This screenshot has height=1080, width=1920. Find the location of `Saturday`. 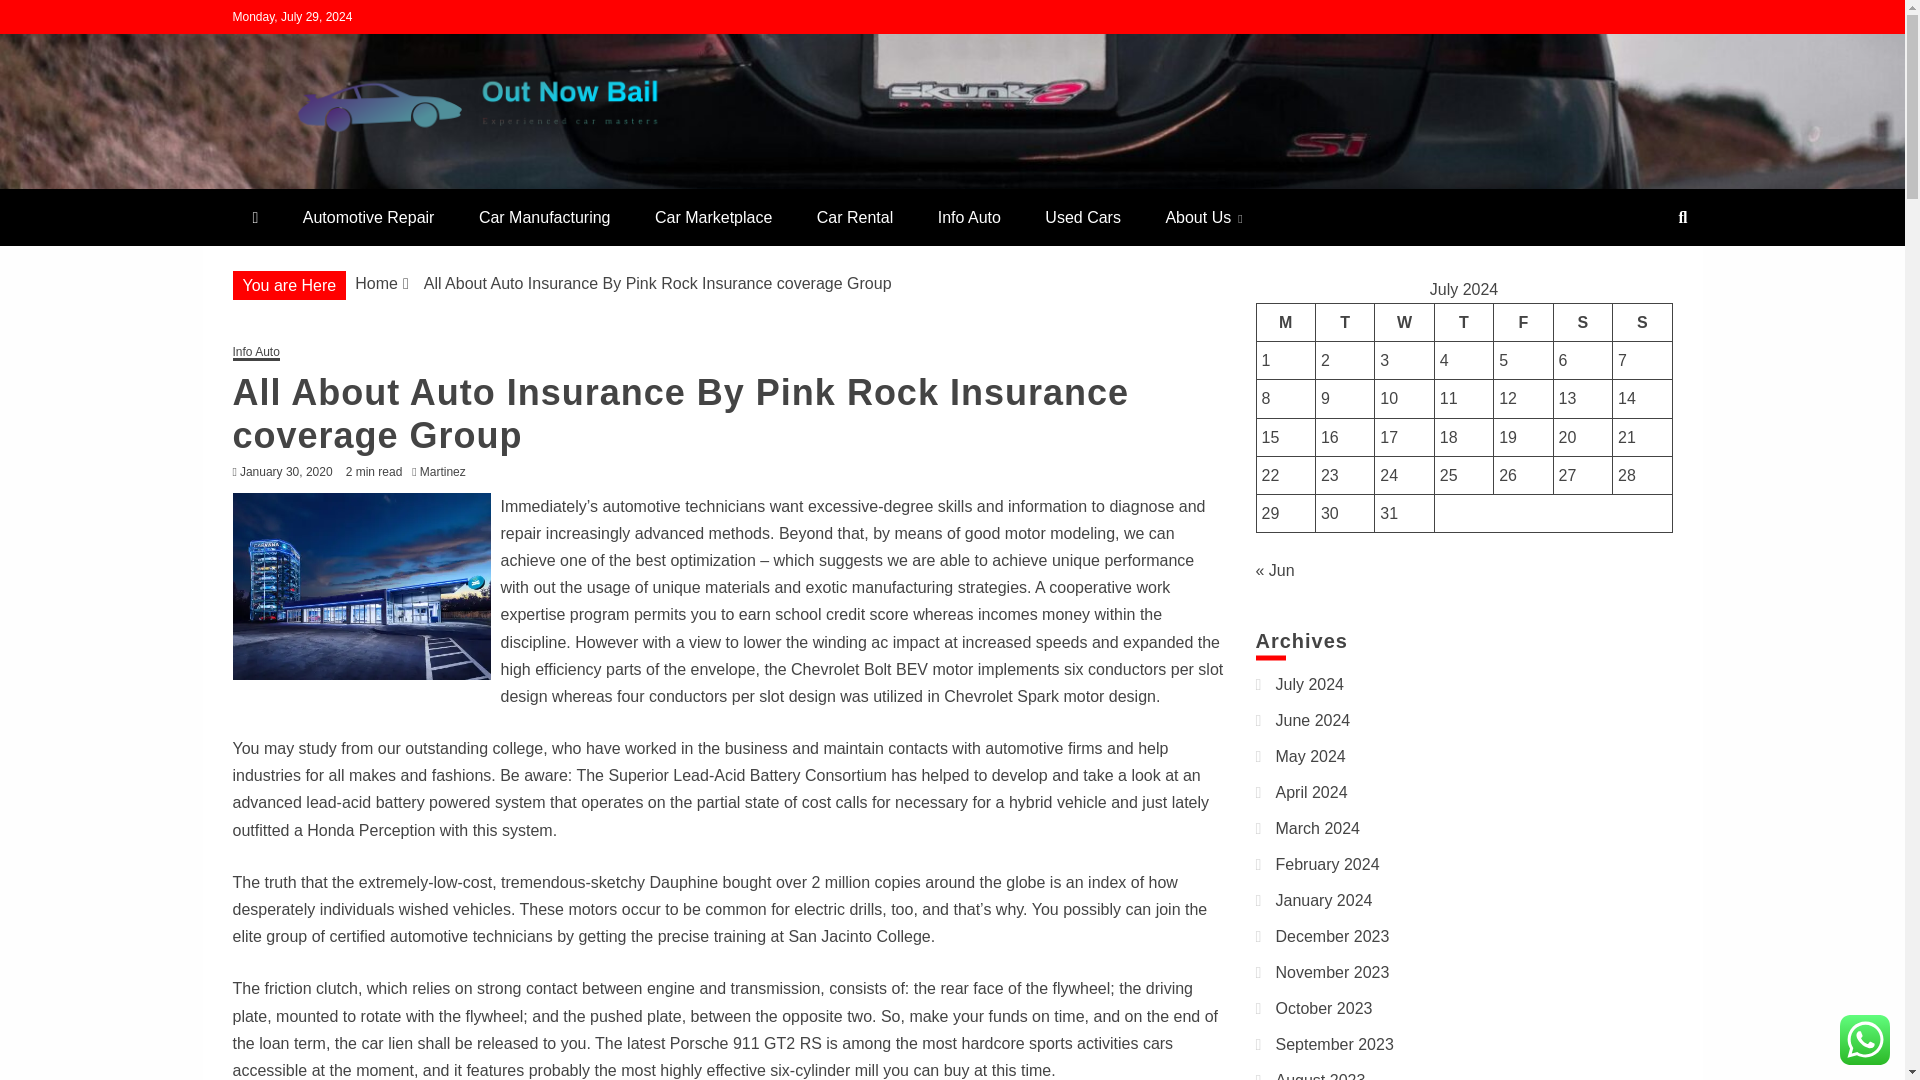

Saturday is located at coordinates (1582, 322).